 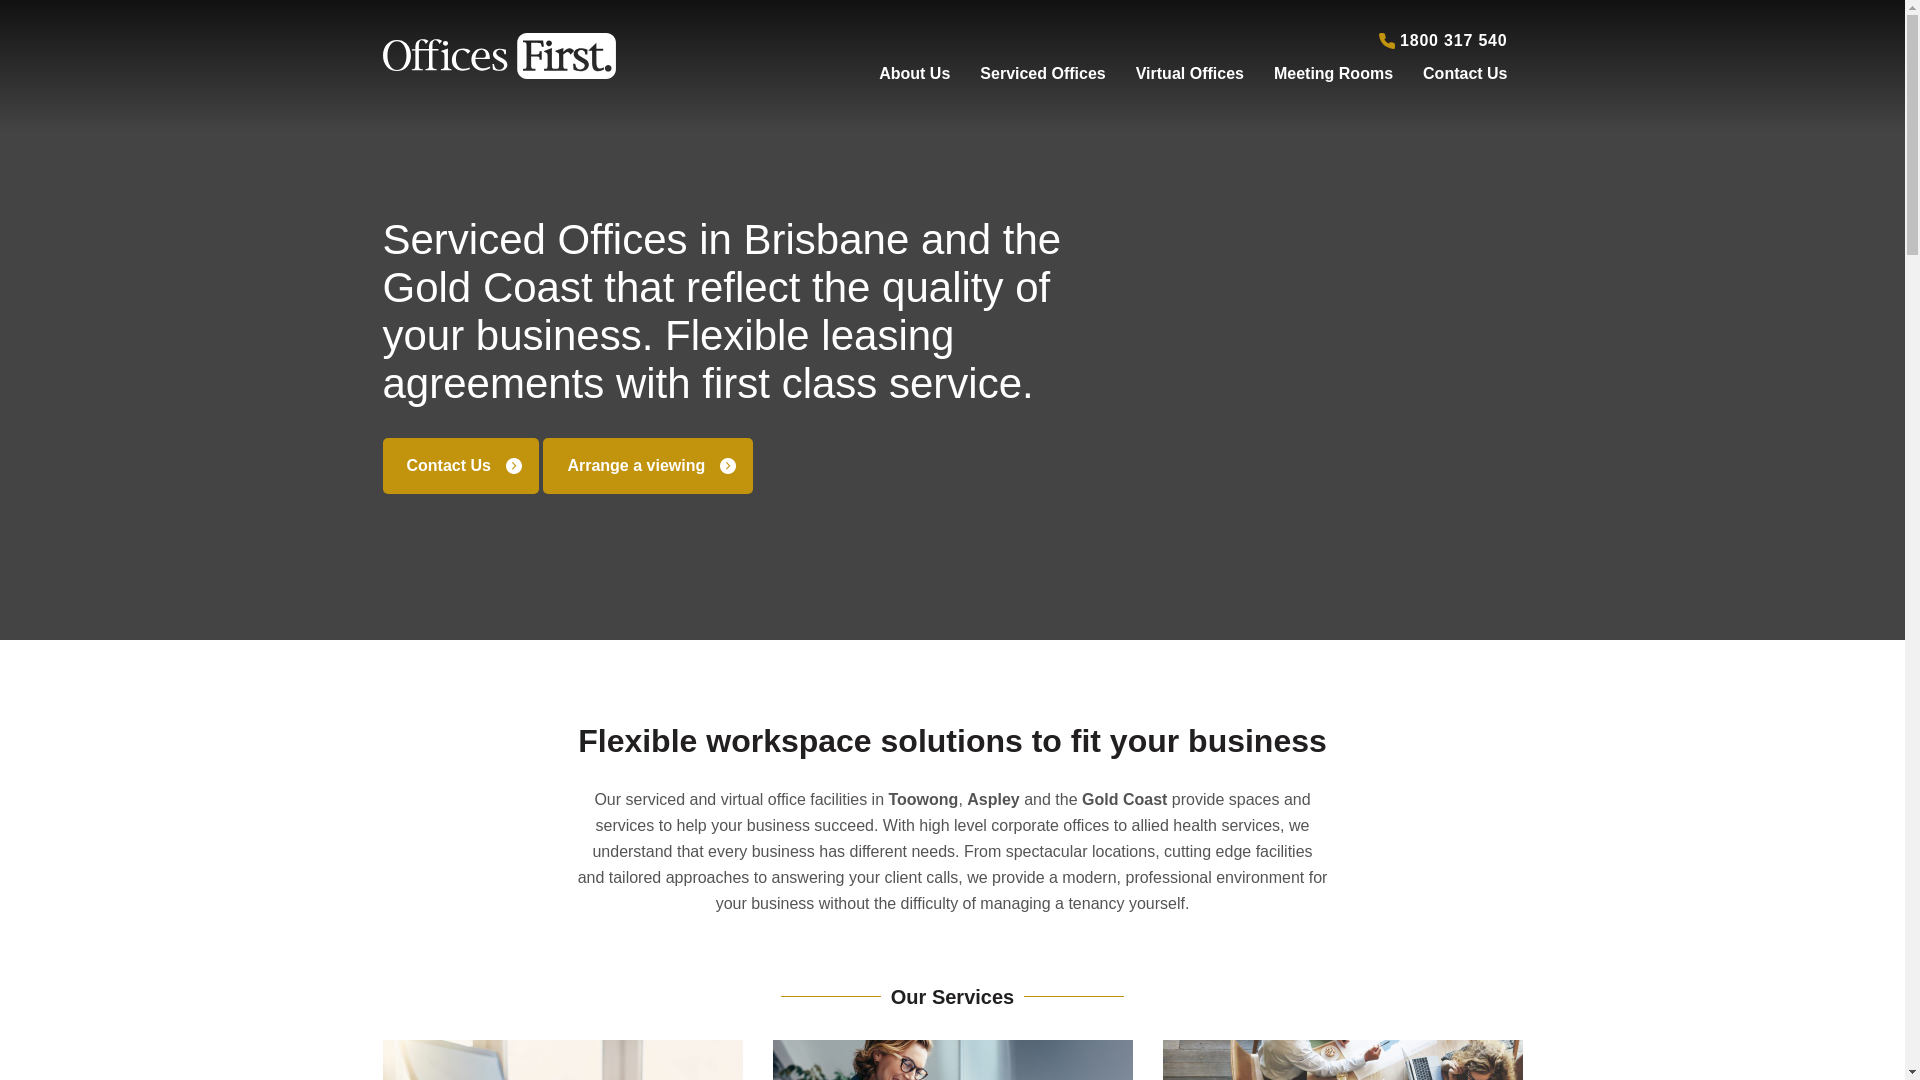 What do you see at coordinates (648, 466) in the screenshot?
I see `Arrange a viewing` at bounding box center [648, 466].